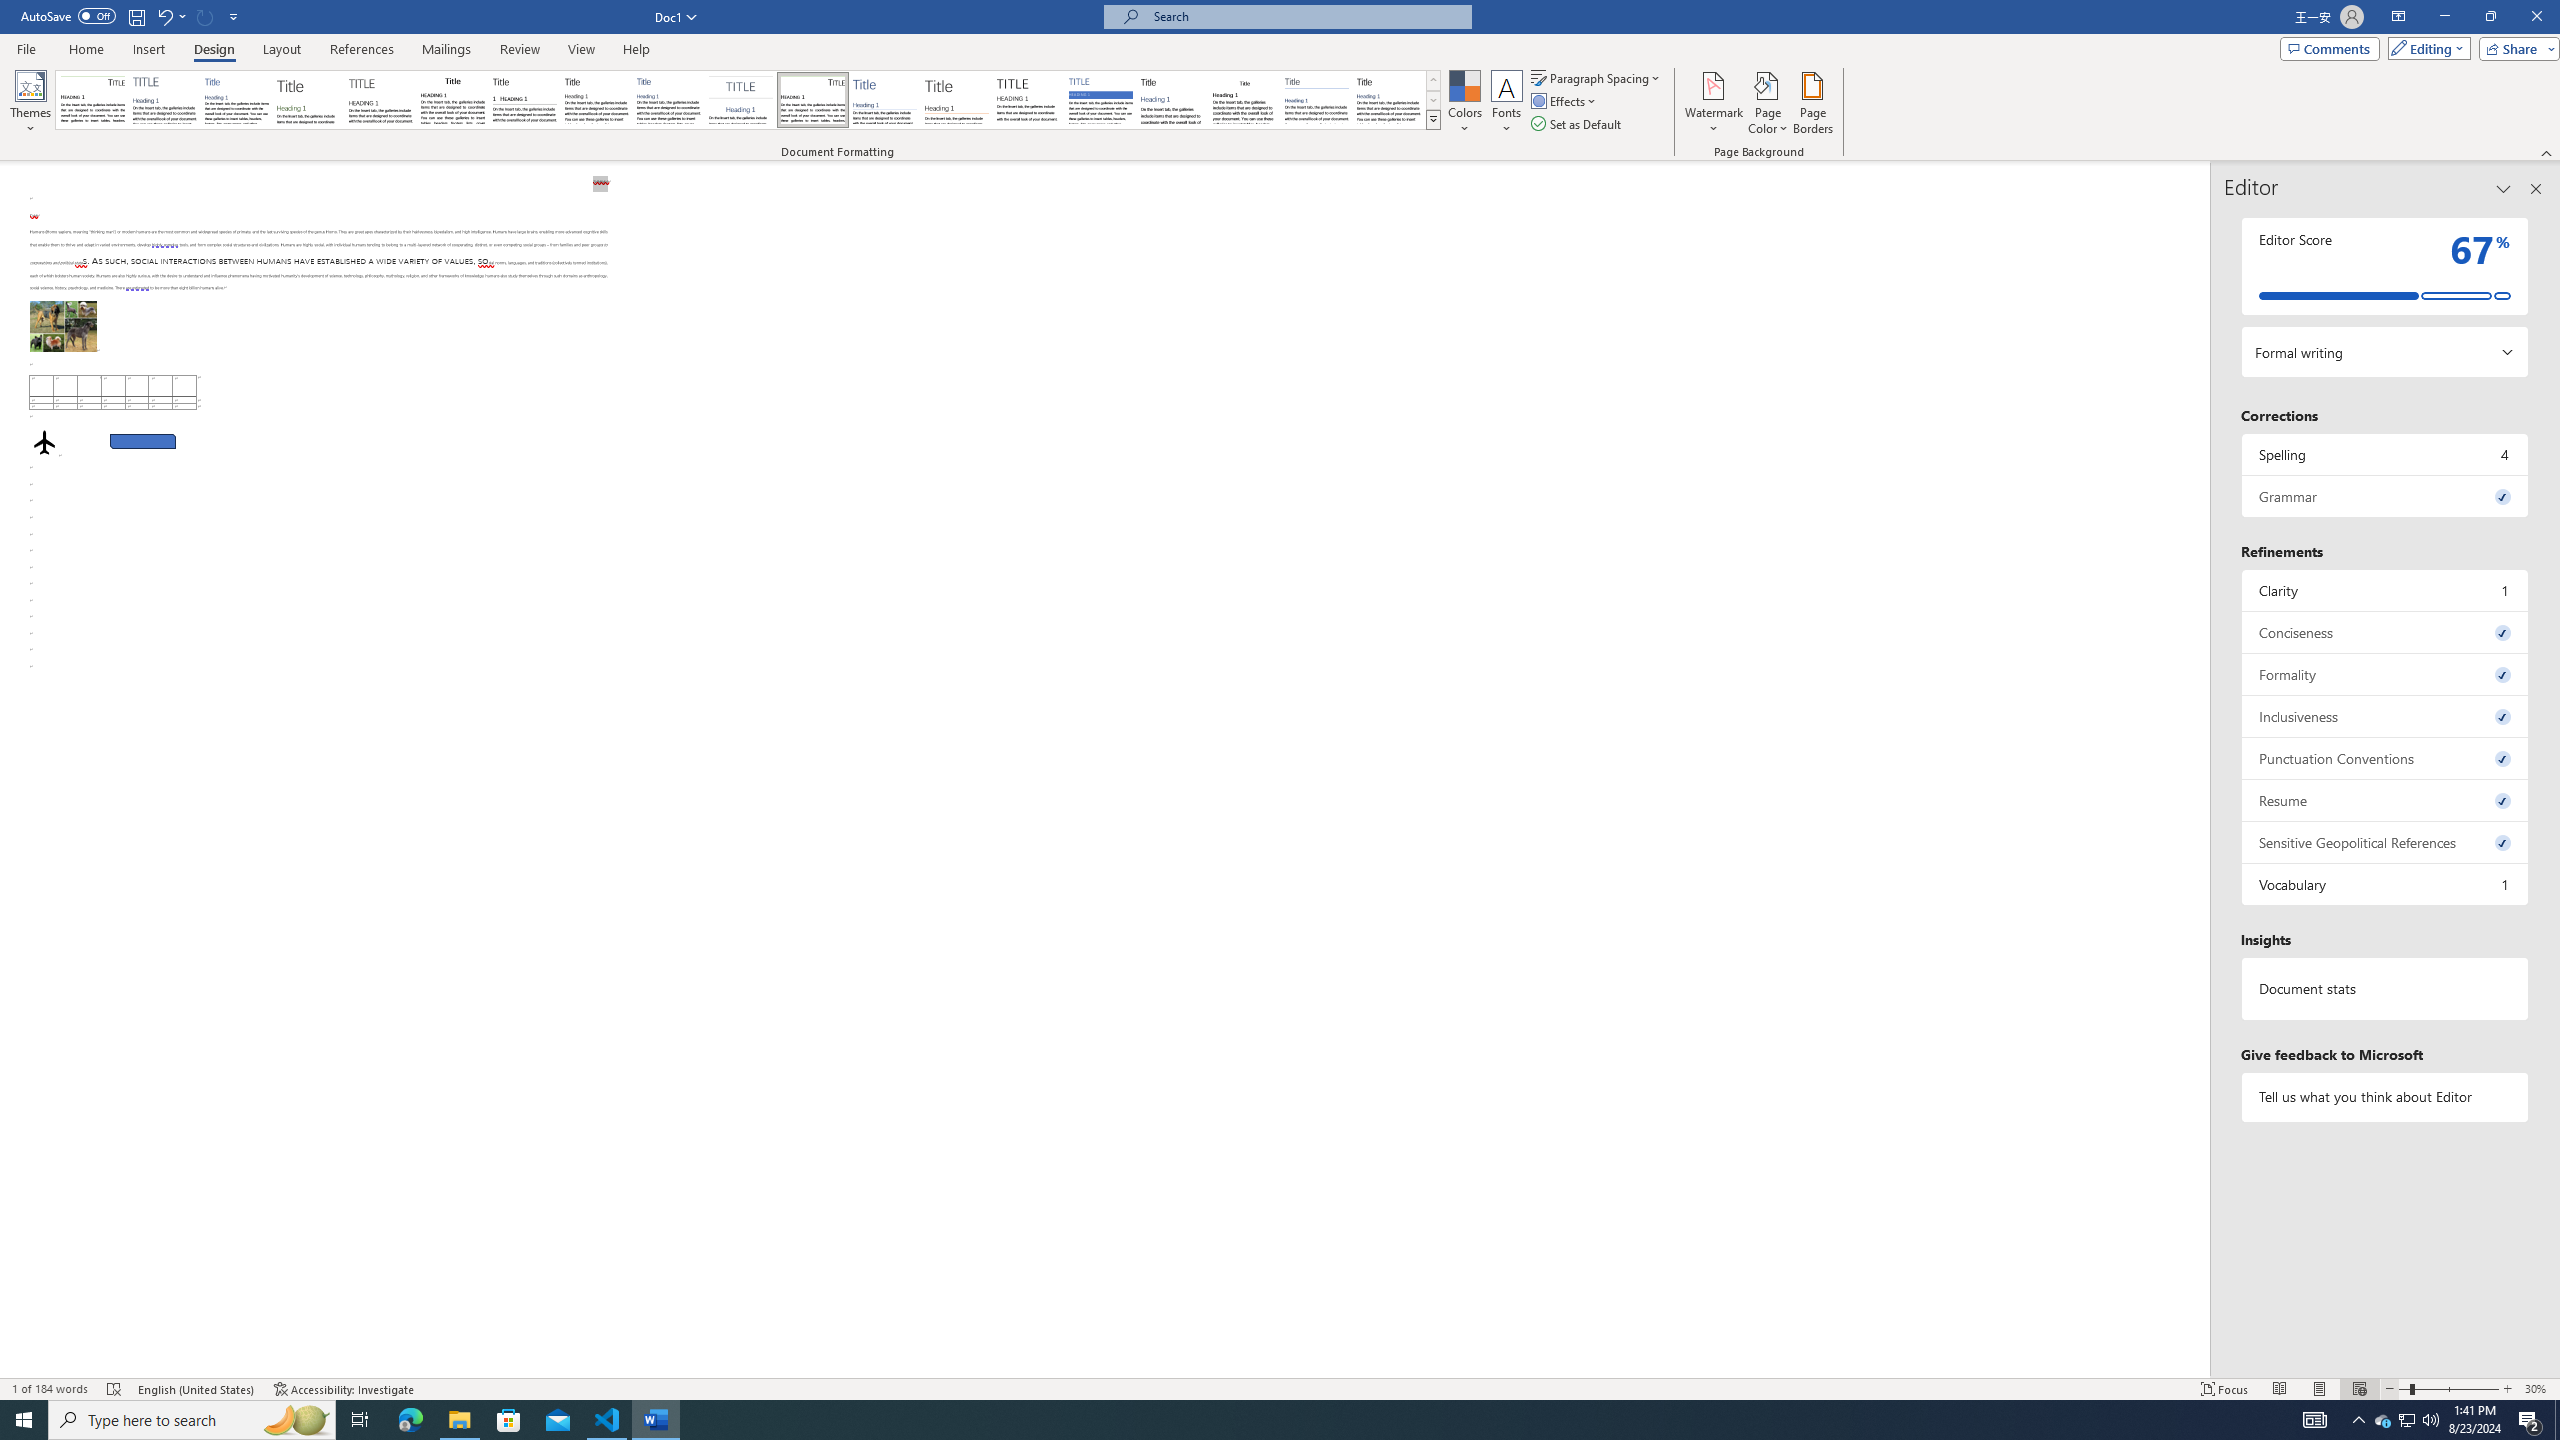 The image size is (2560, 1440). I want to click on Tell us what you think about Editor, so click(2386, 1096).